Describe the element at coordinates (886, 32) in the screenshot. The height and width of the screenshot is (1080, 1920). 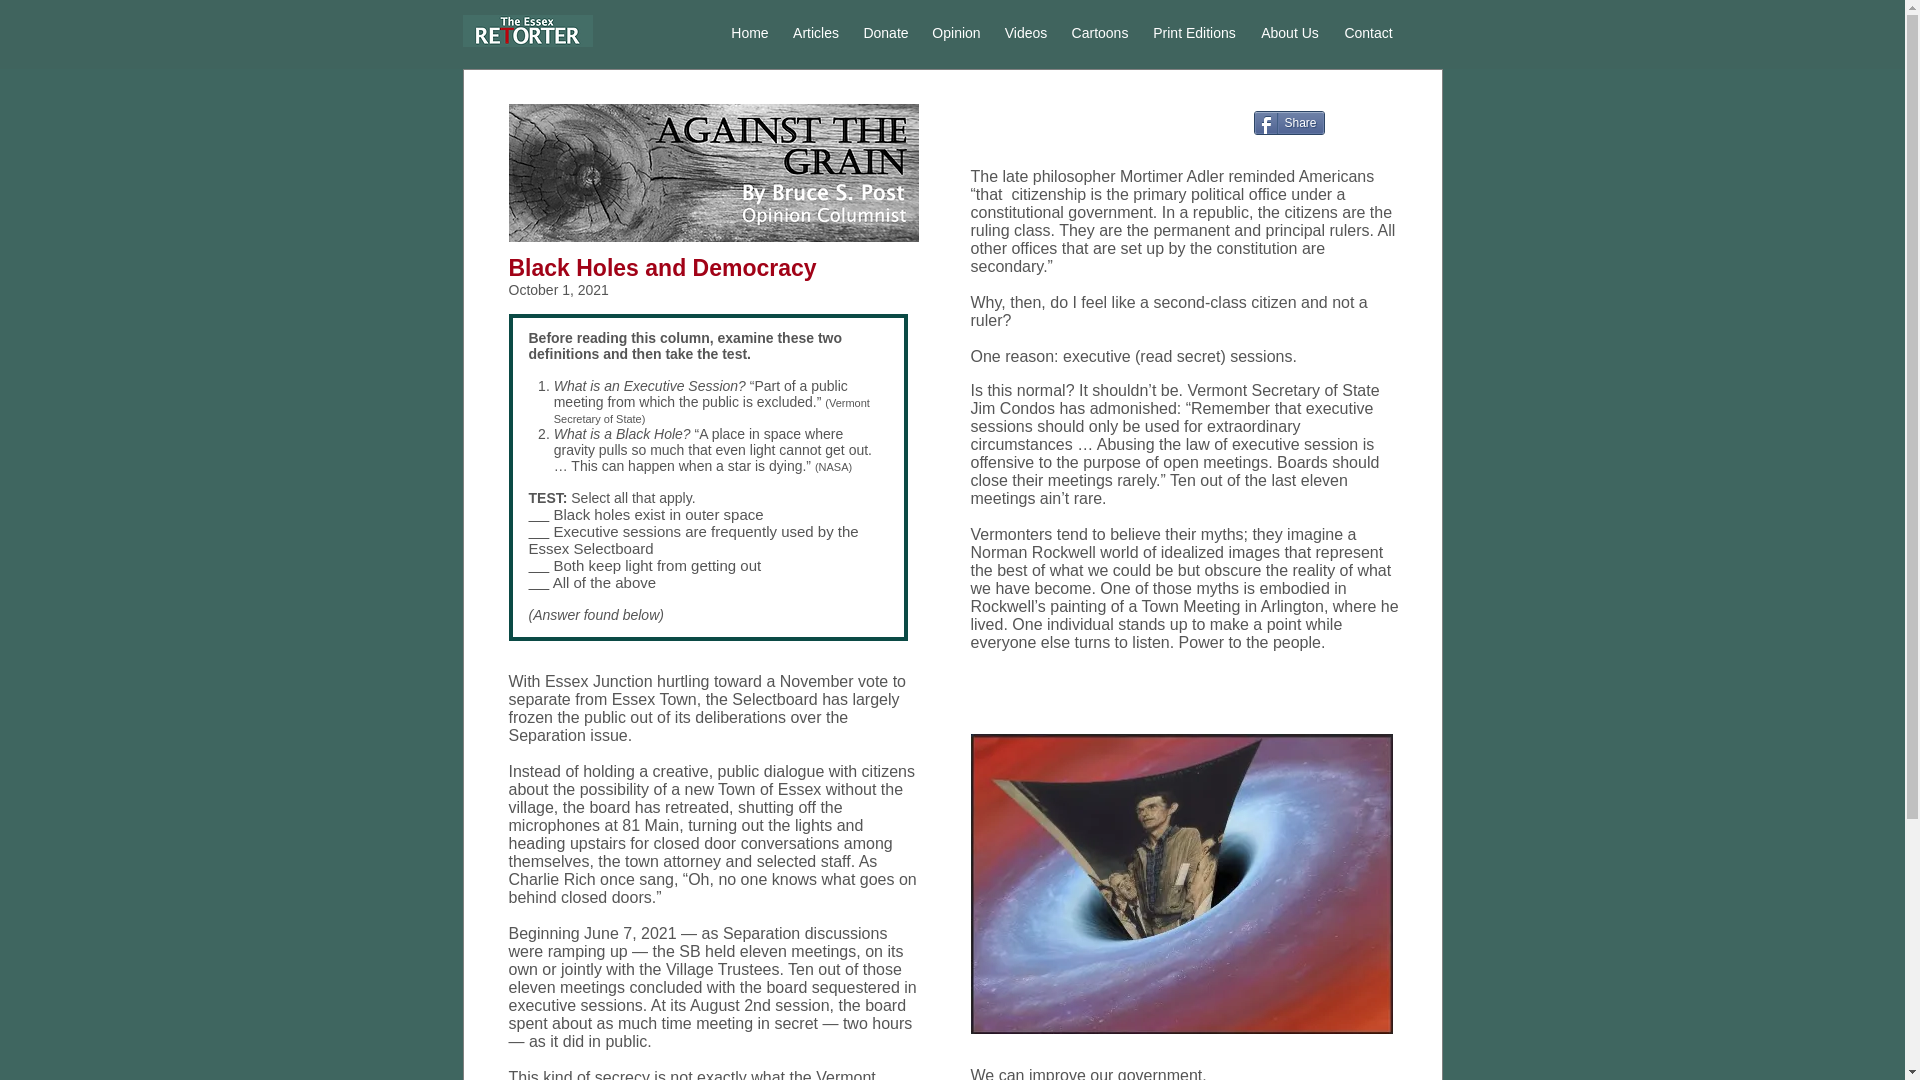
I see `Donate` at that location.